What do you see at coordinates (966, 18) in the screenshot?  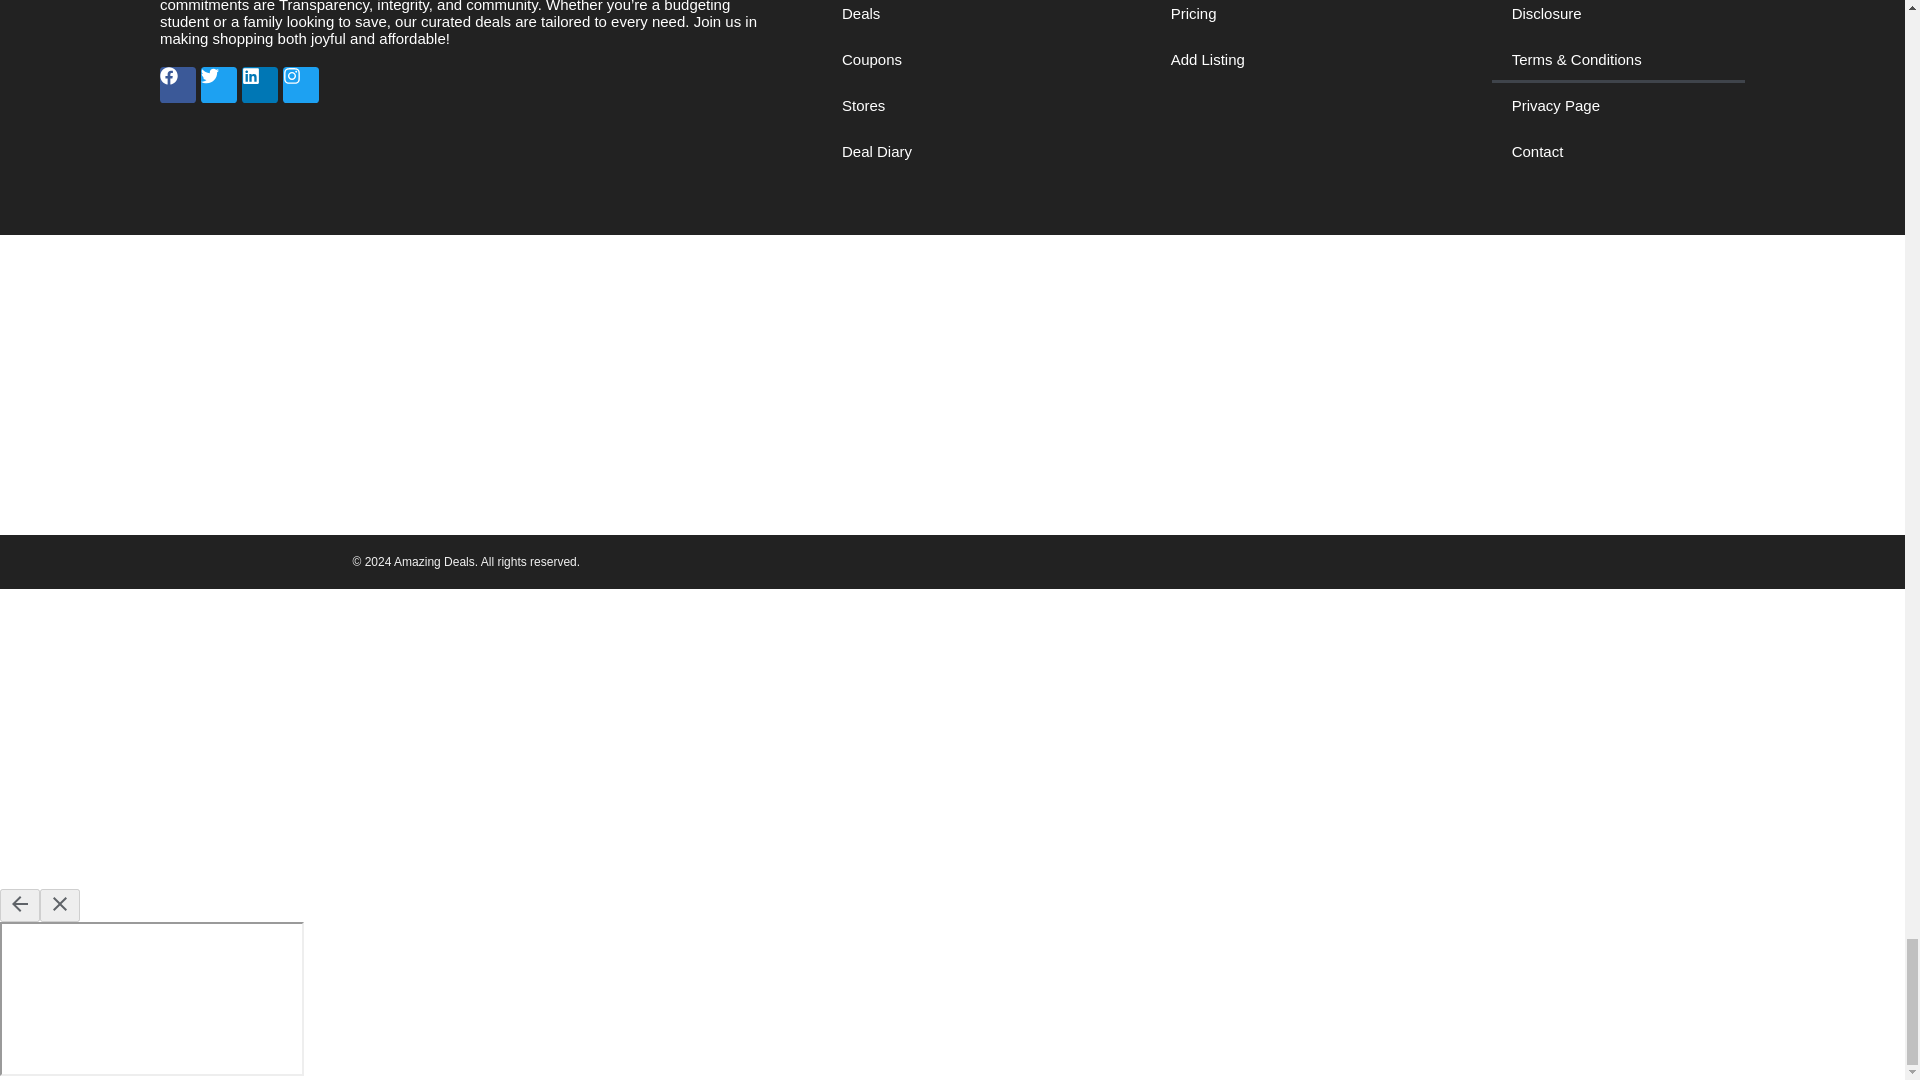 I see `Deals` at bounding box center [966, 18].